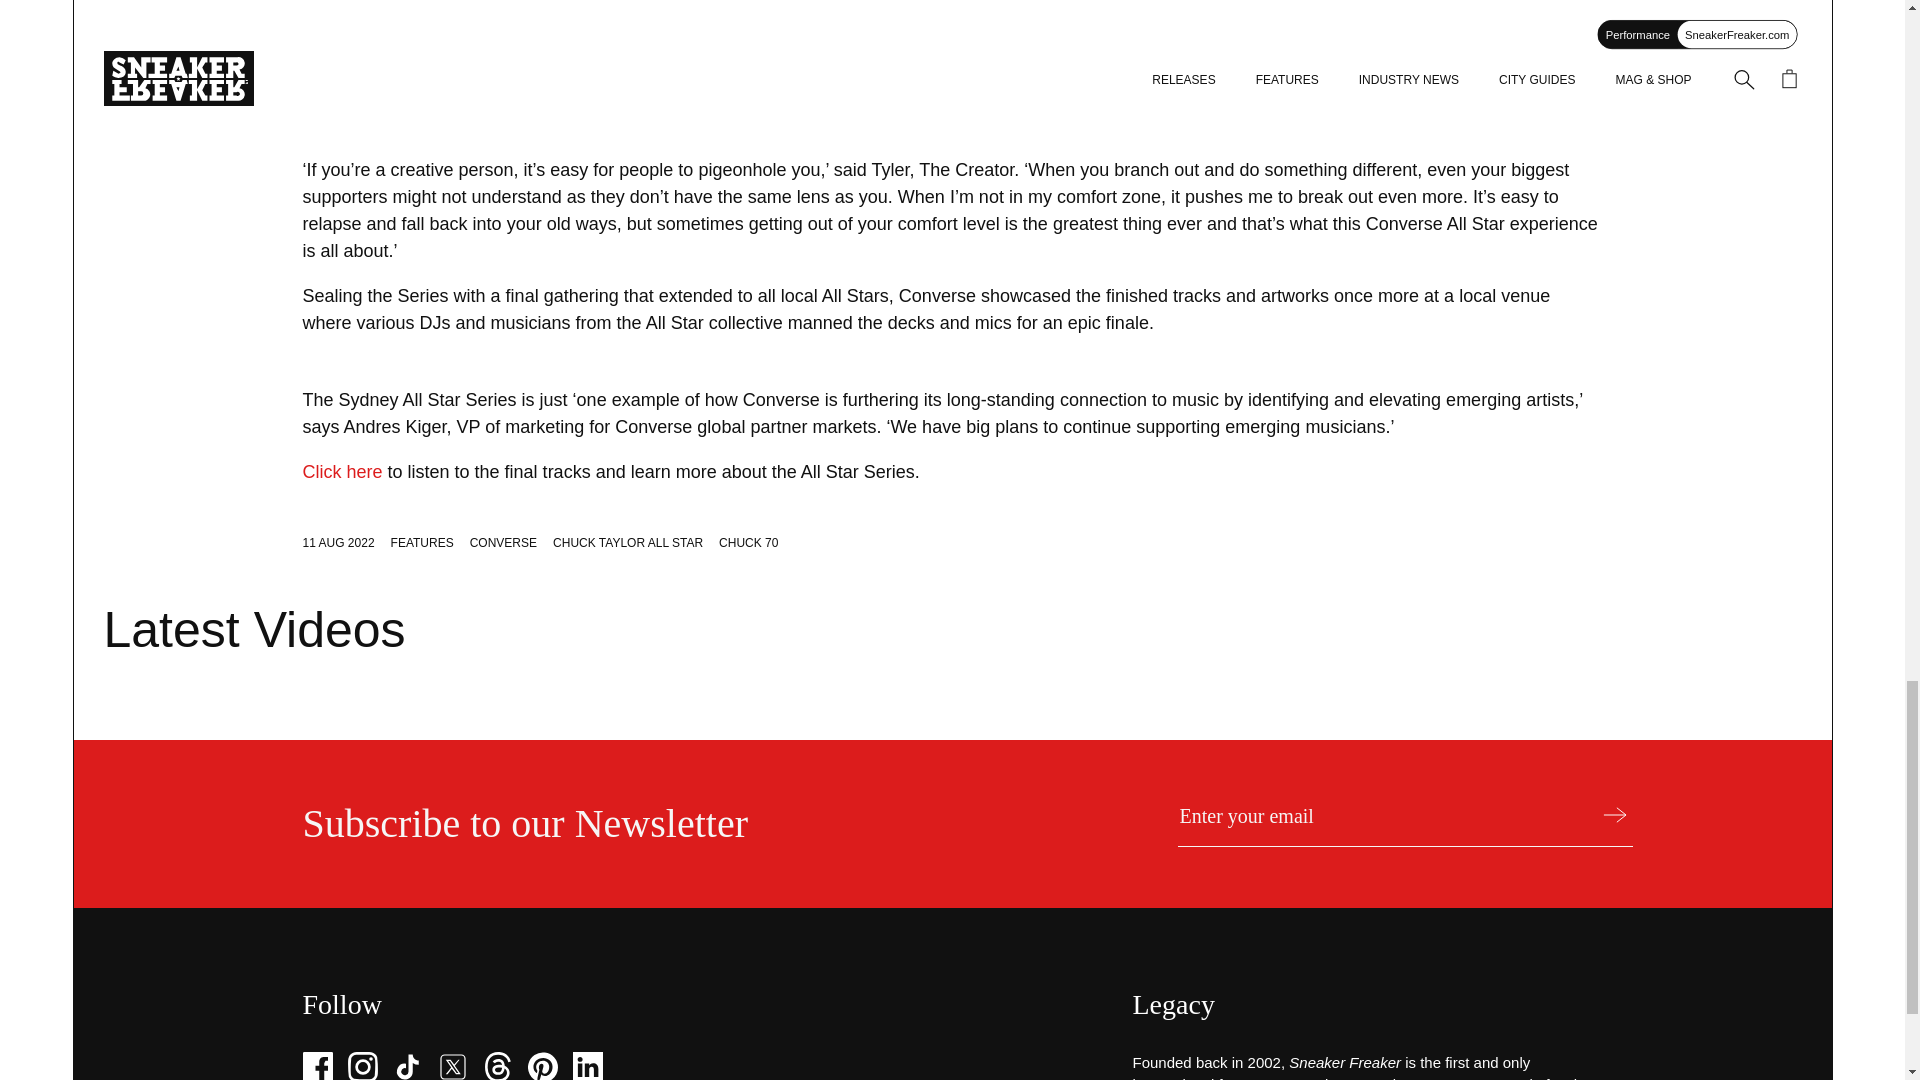  Describe the element at coordinates (504, 542) in the screenshot. I see `CONVERSE` at that location.